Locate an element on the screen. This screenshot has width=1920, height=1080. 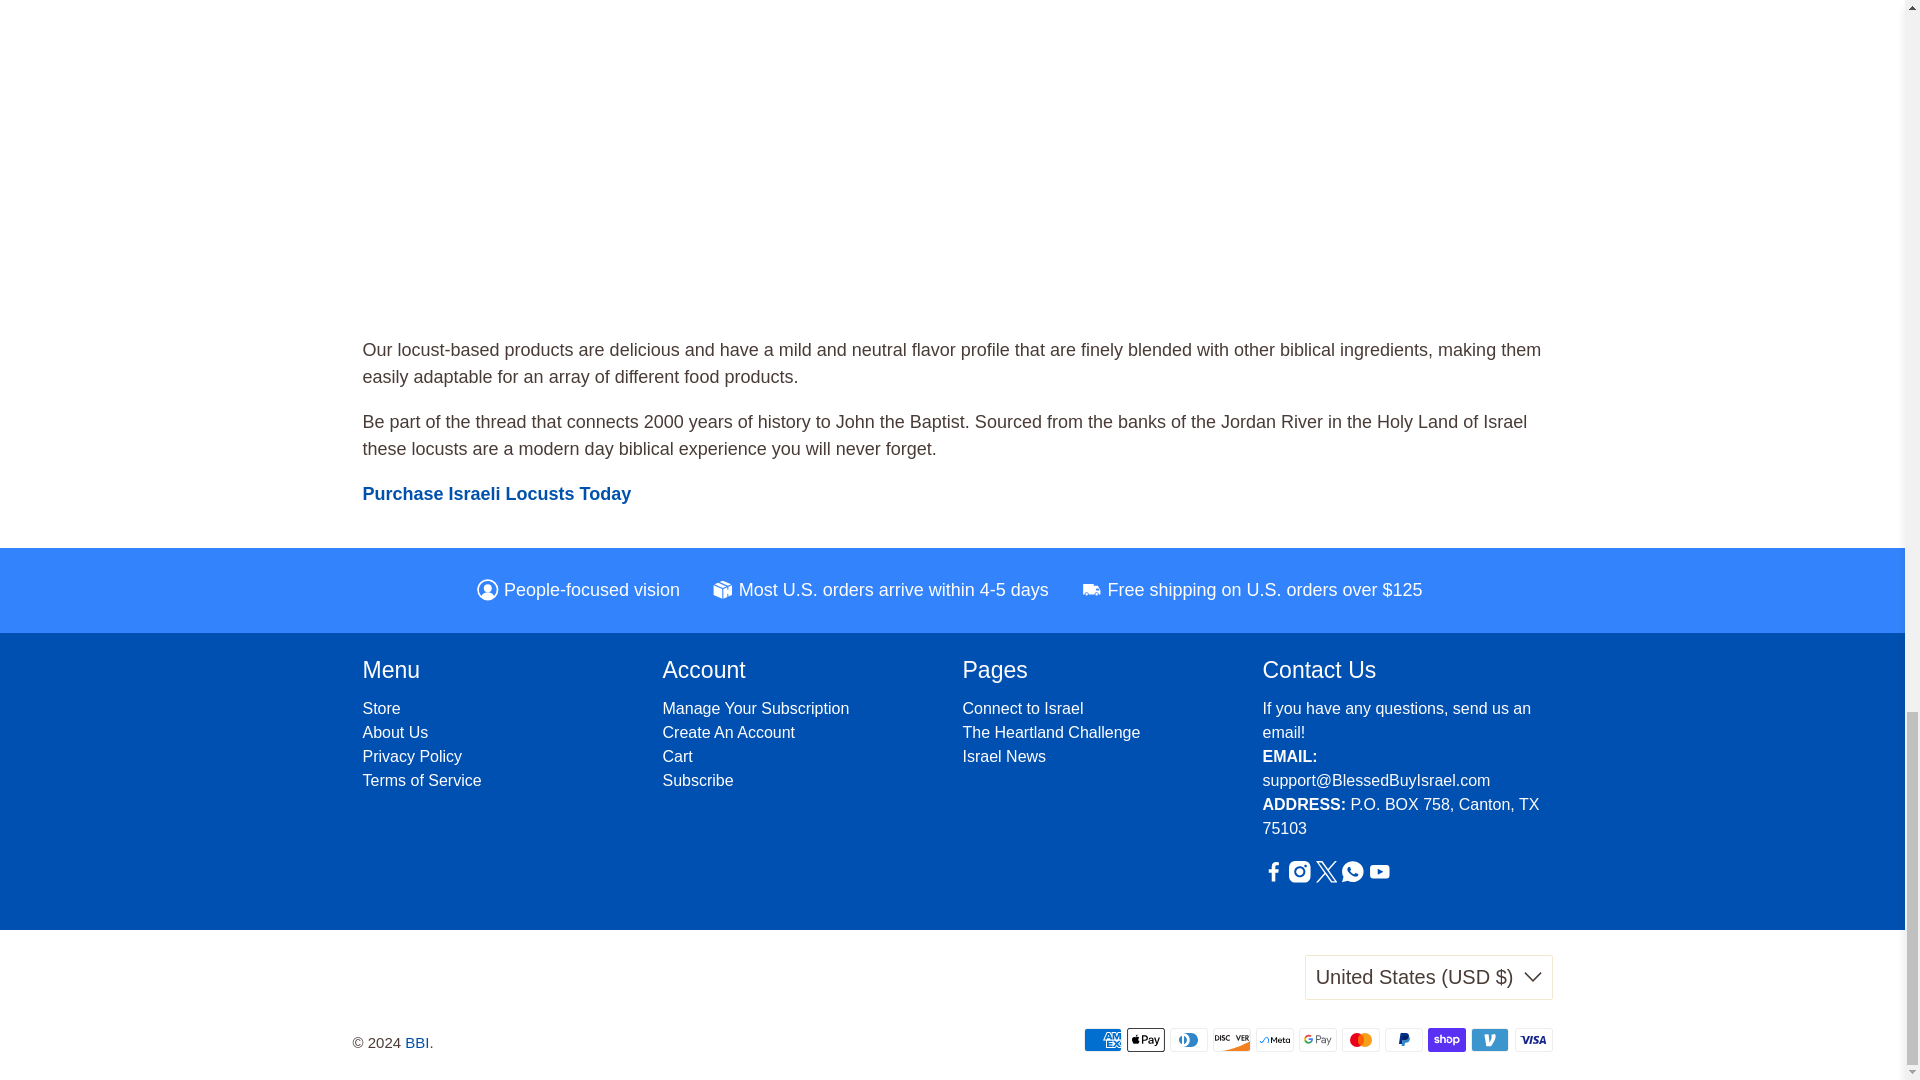
Google Pay is located at coordinates (1318, 1040).